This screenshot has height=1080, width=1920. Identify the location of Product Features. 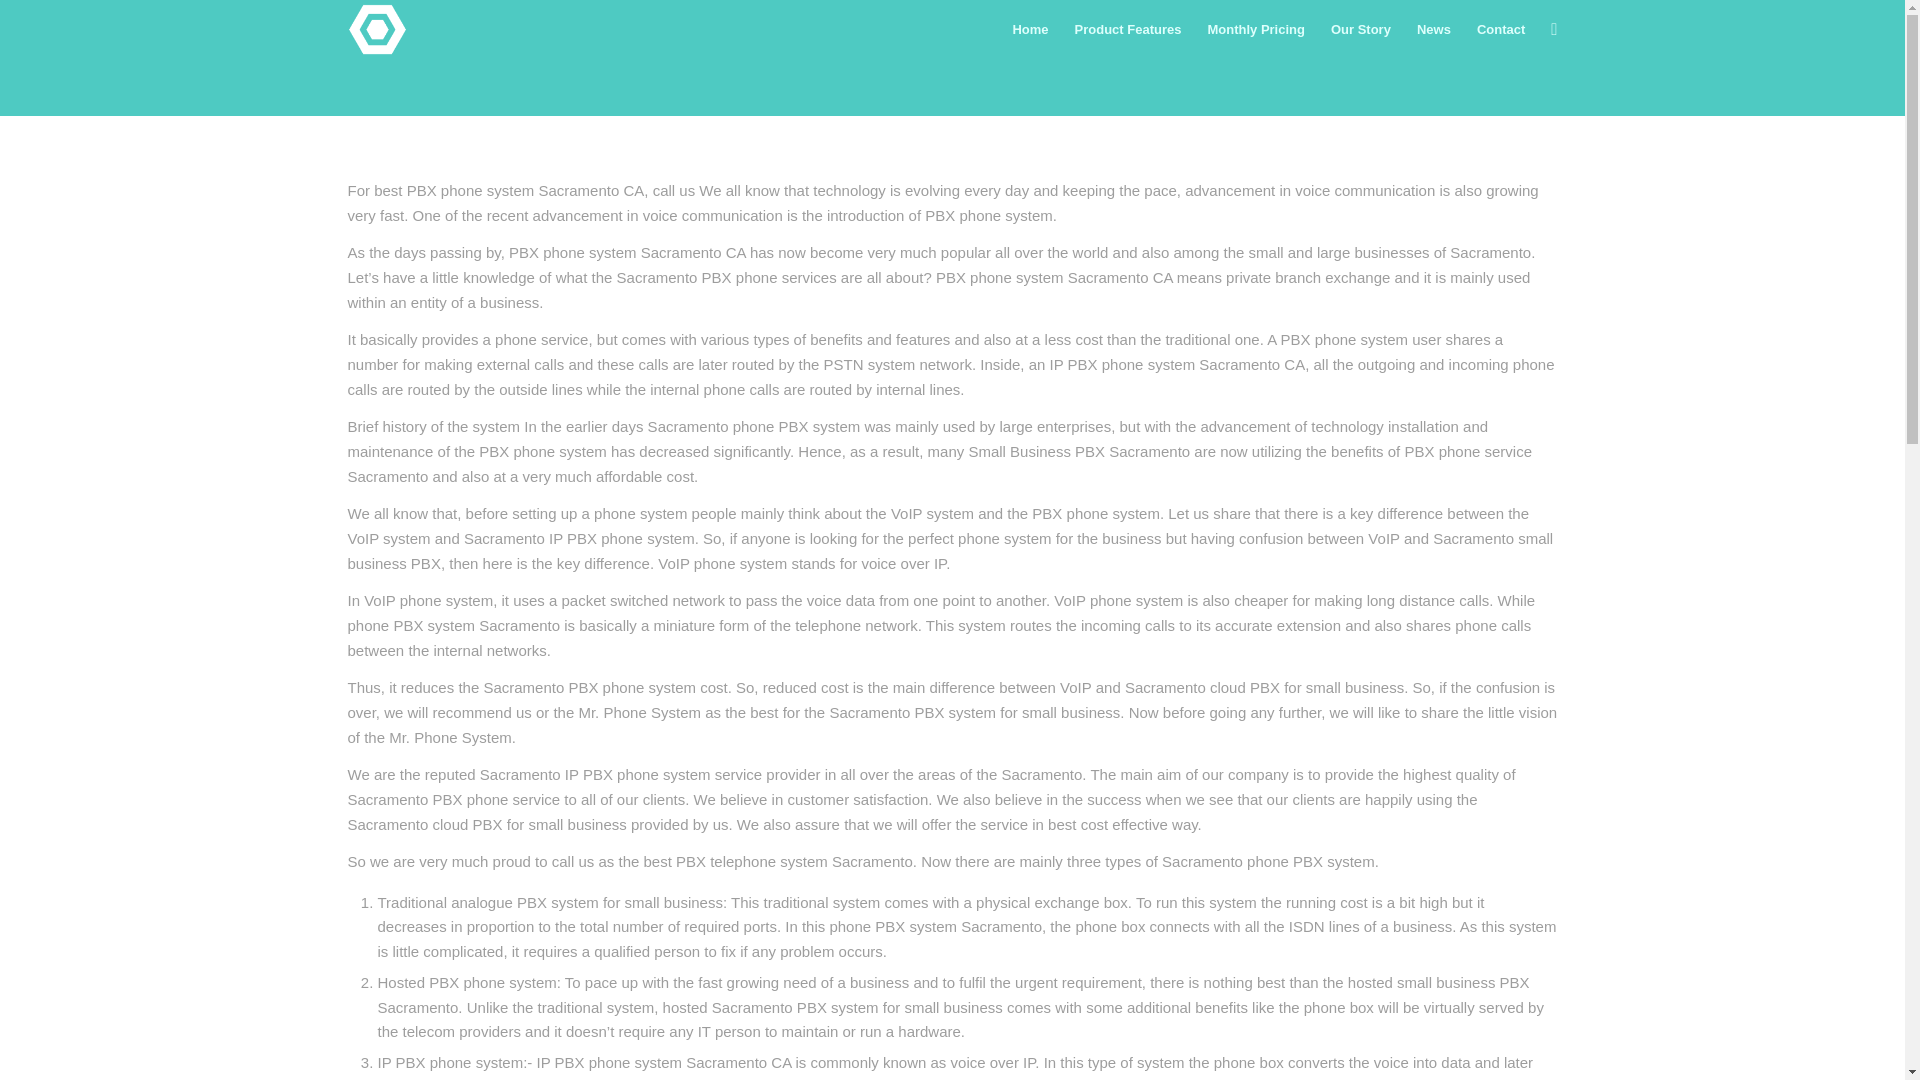
(1128, 30).